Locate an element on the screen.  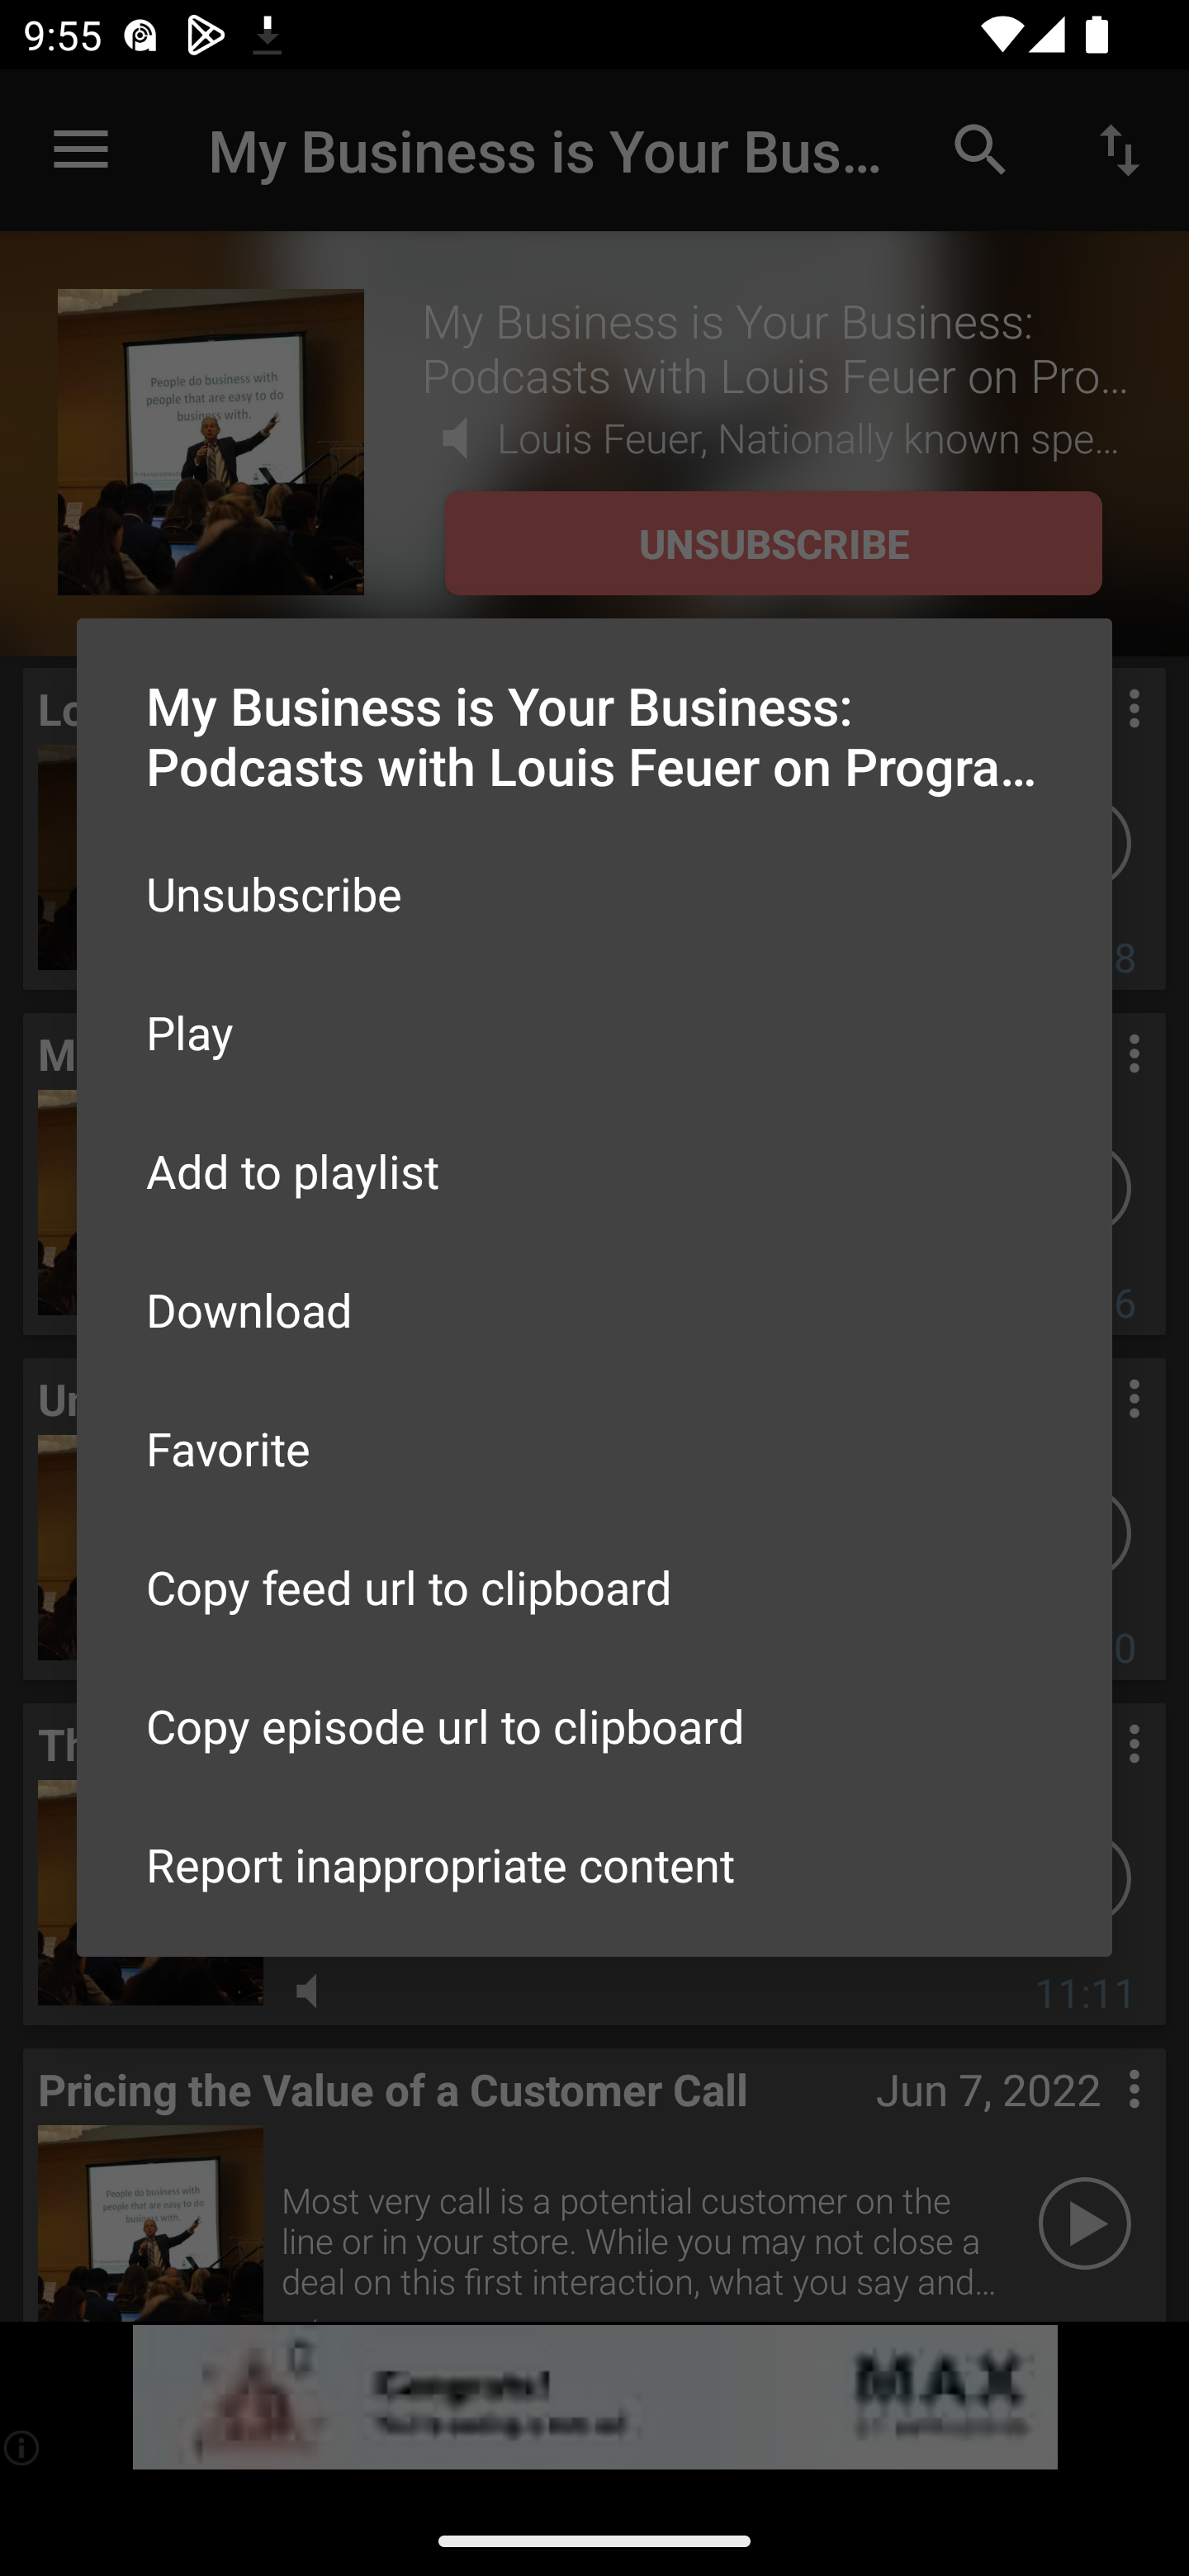
Report inappropriate content is located at coordinates (594, 1864).